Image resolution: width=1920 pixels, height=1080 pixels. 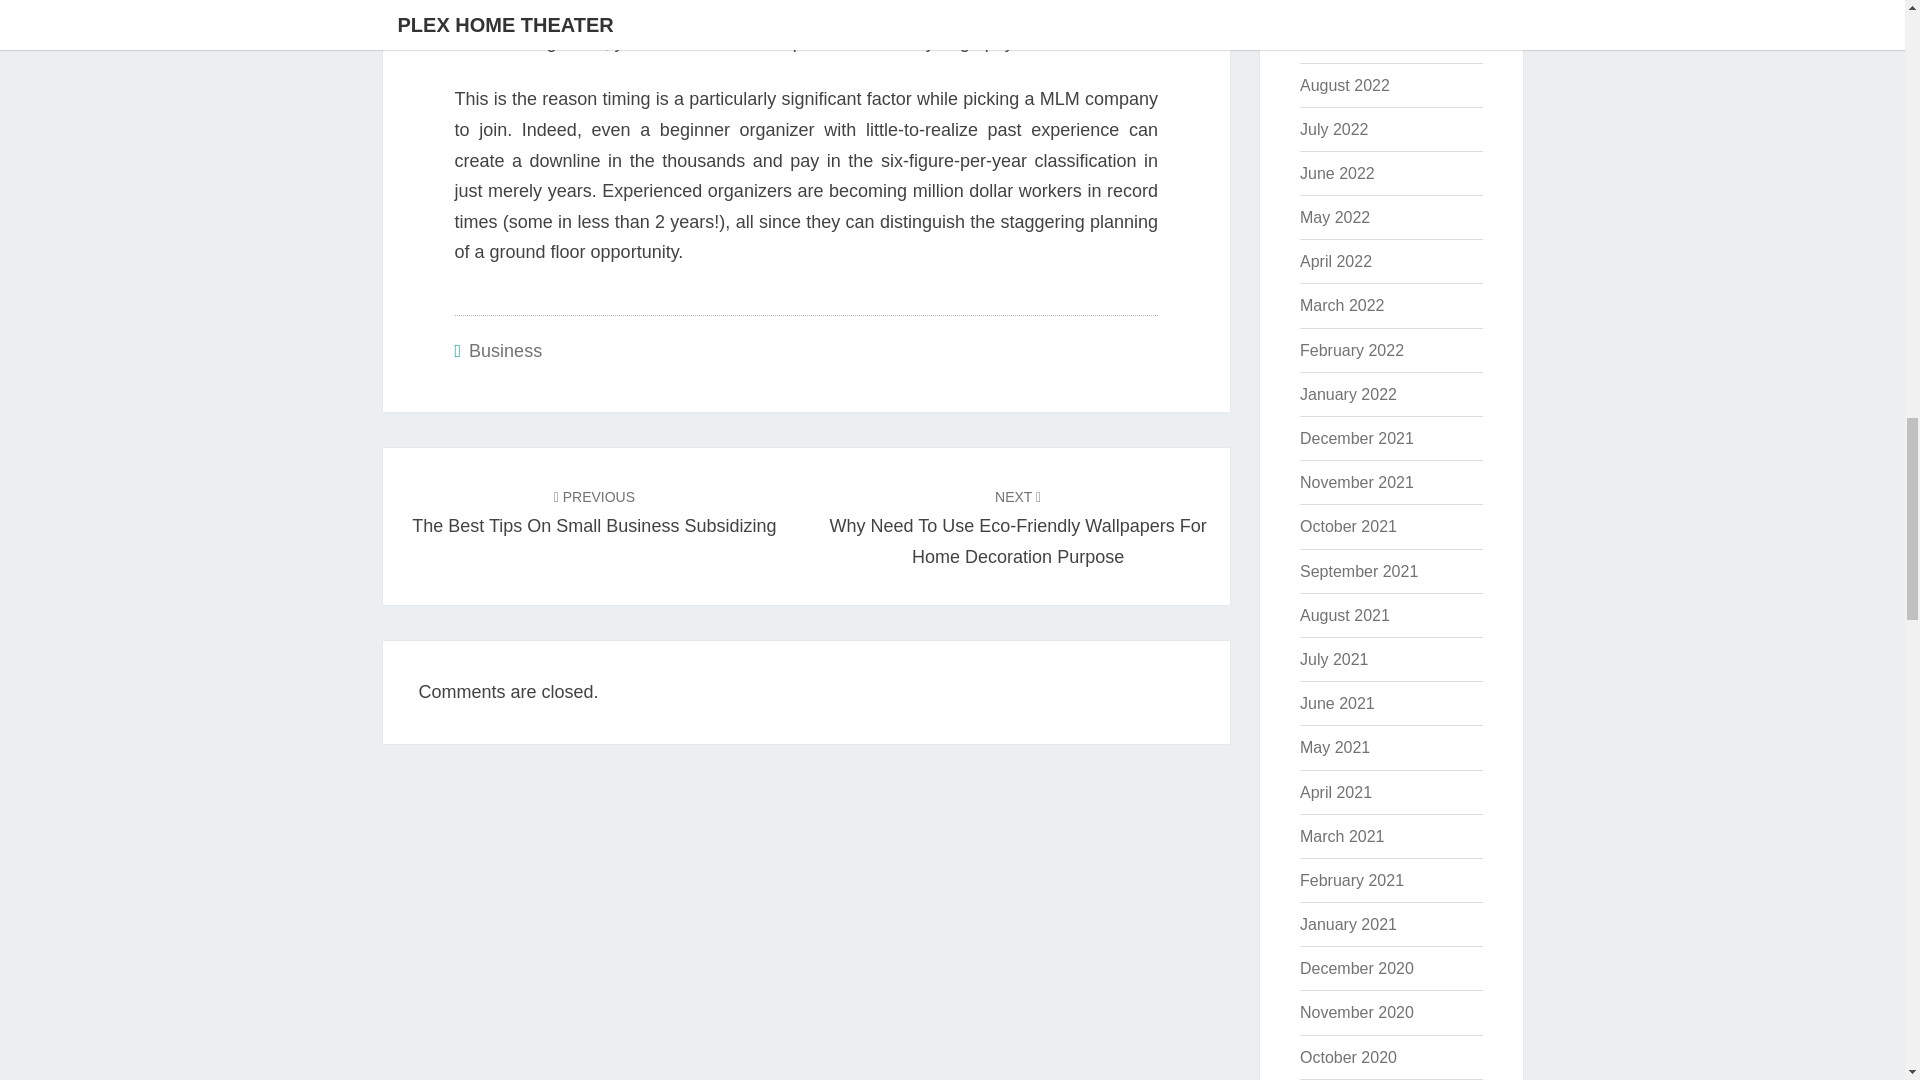 I want to click on July 2022, so click(x=1334, y=129).